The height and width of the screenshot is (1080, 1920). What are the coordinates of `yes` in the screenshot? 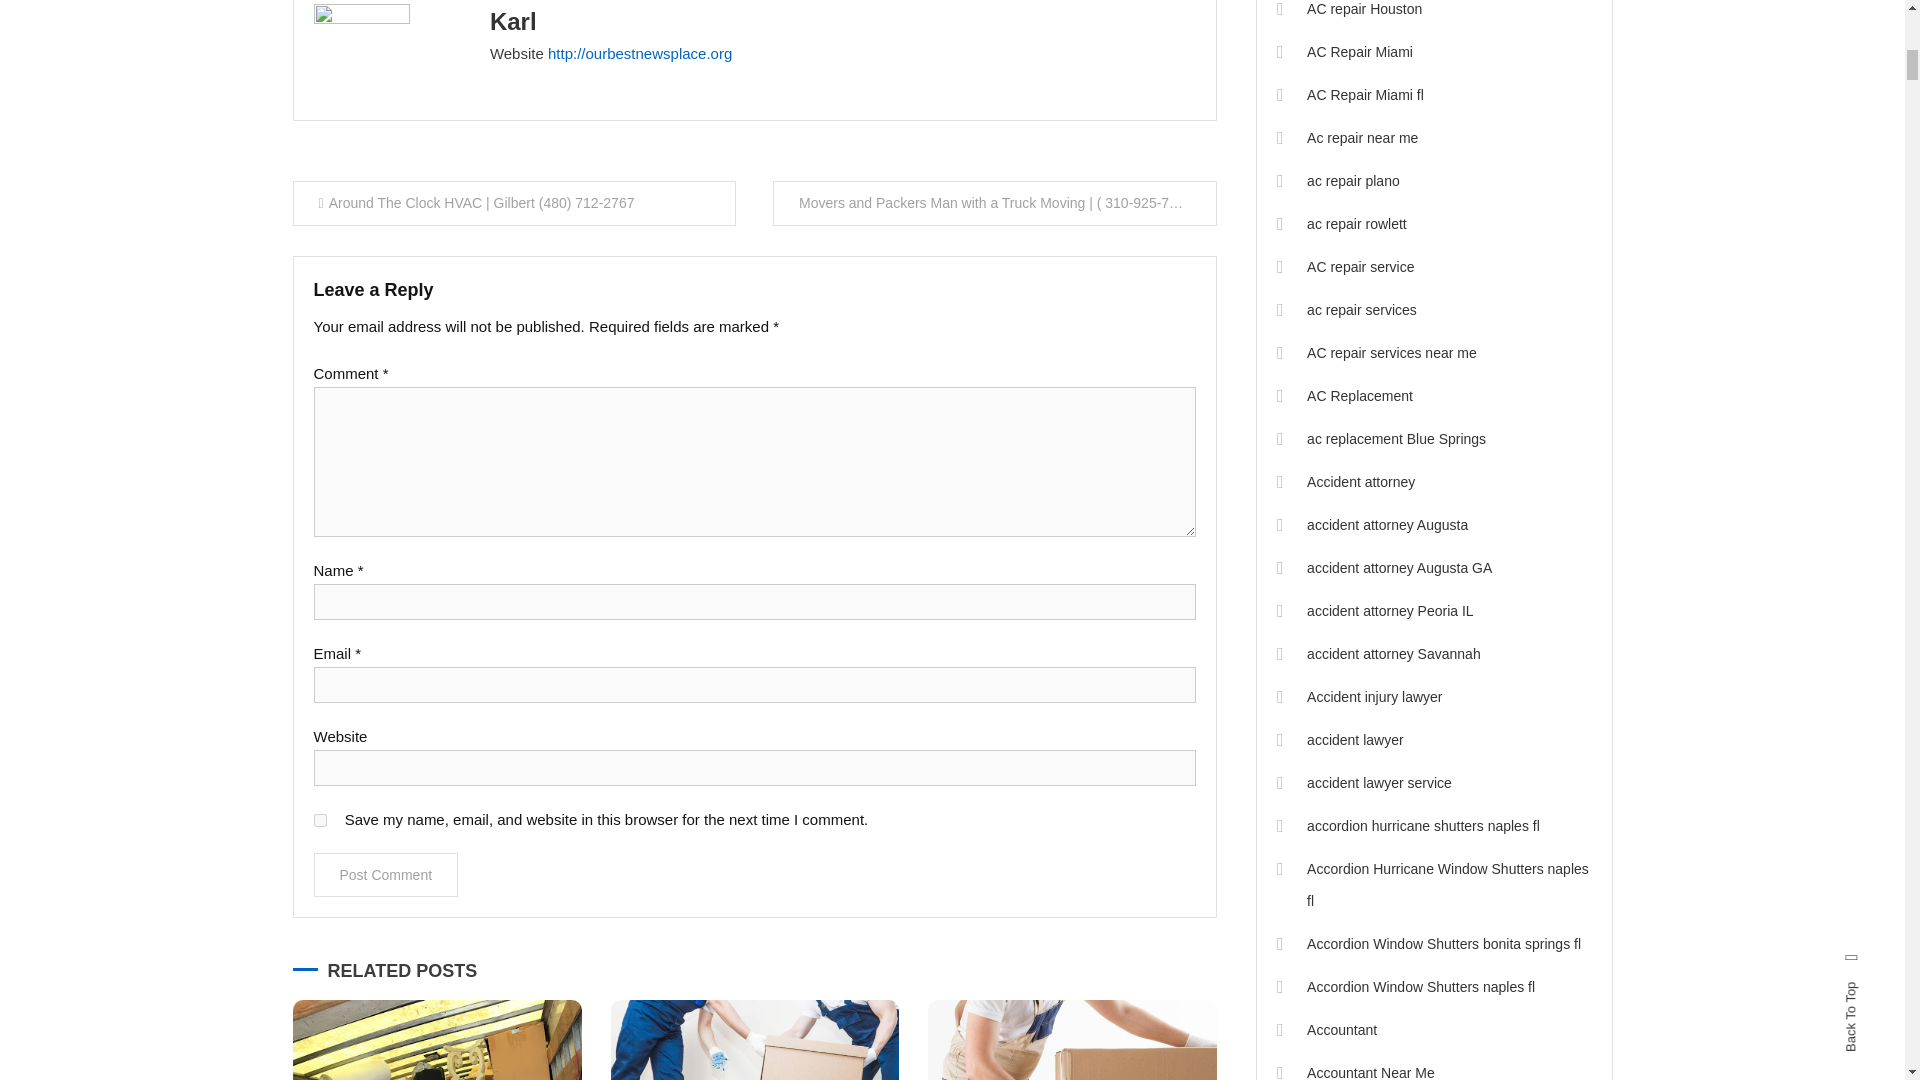 It's located at (320, 820).